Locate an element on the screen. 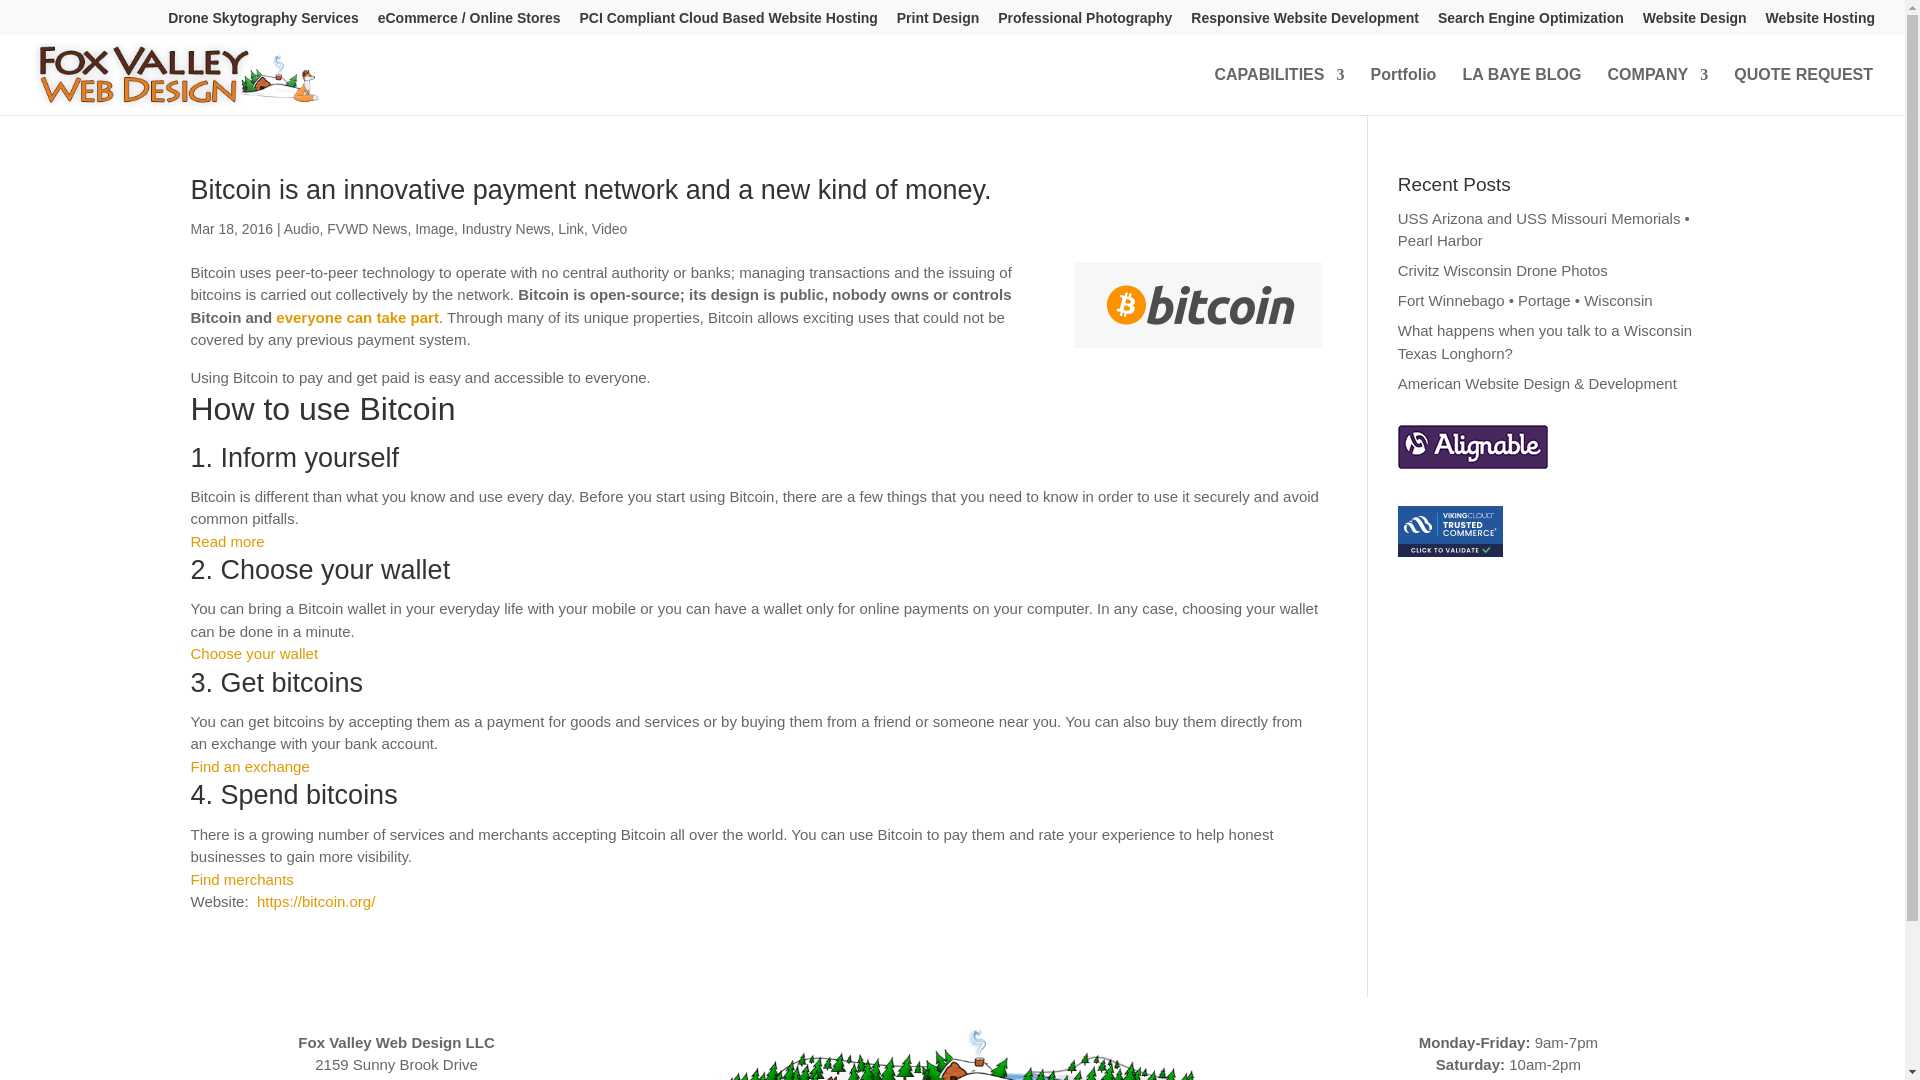 The height and width of the screenshot is (1080, 1920). Portfolio is located at coordinates (1403, 91).